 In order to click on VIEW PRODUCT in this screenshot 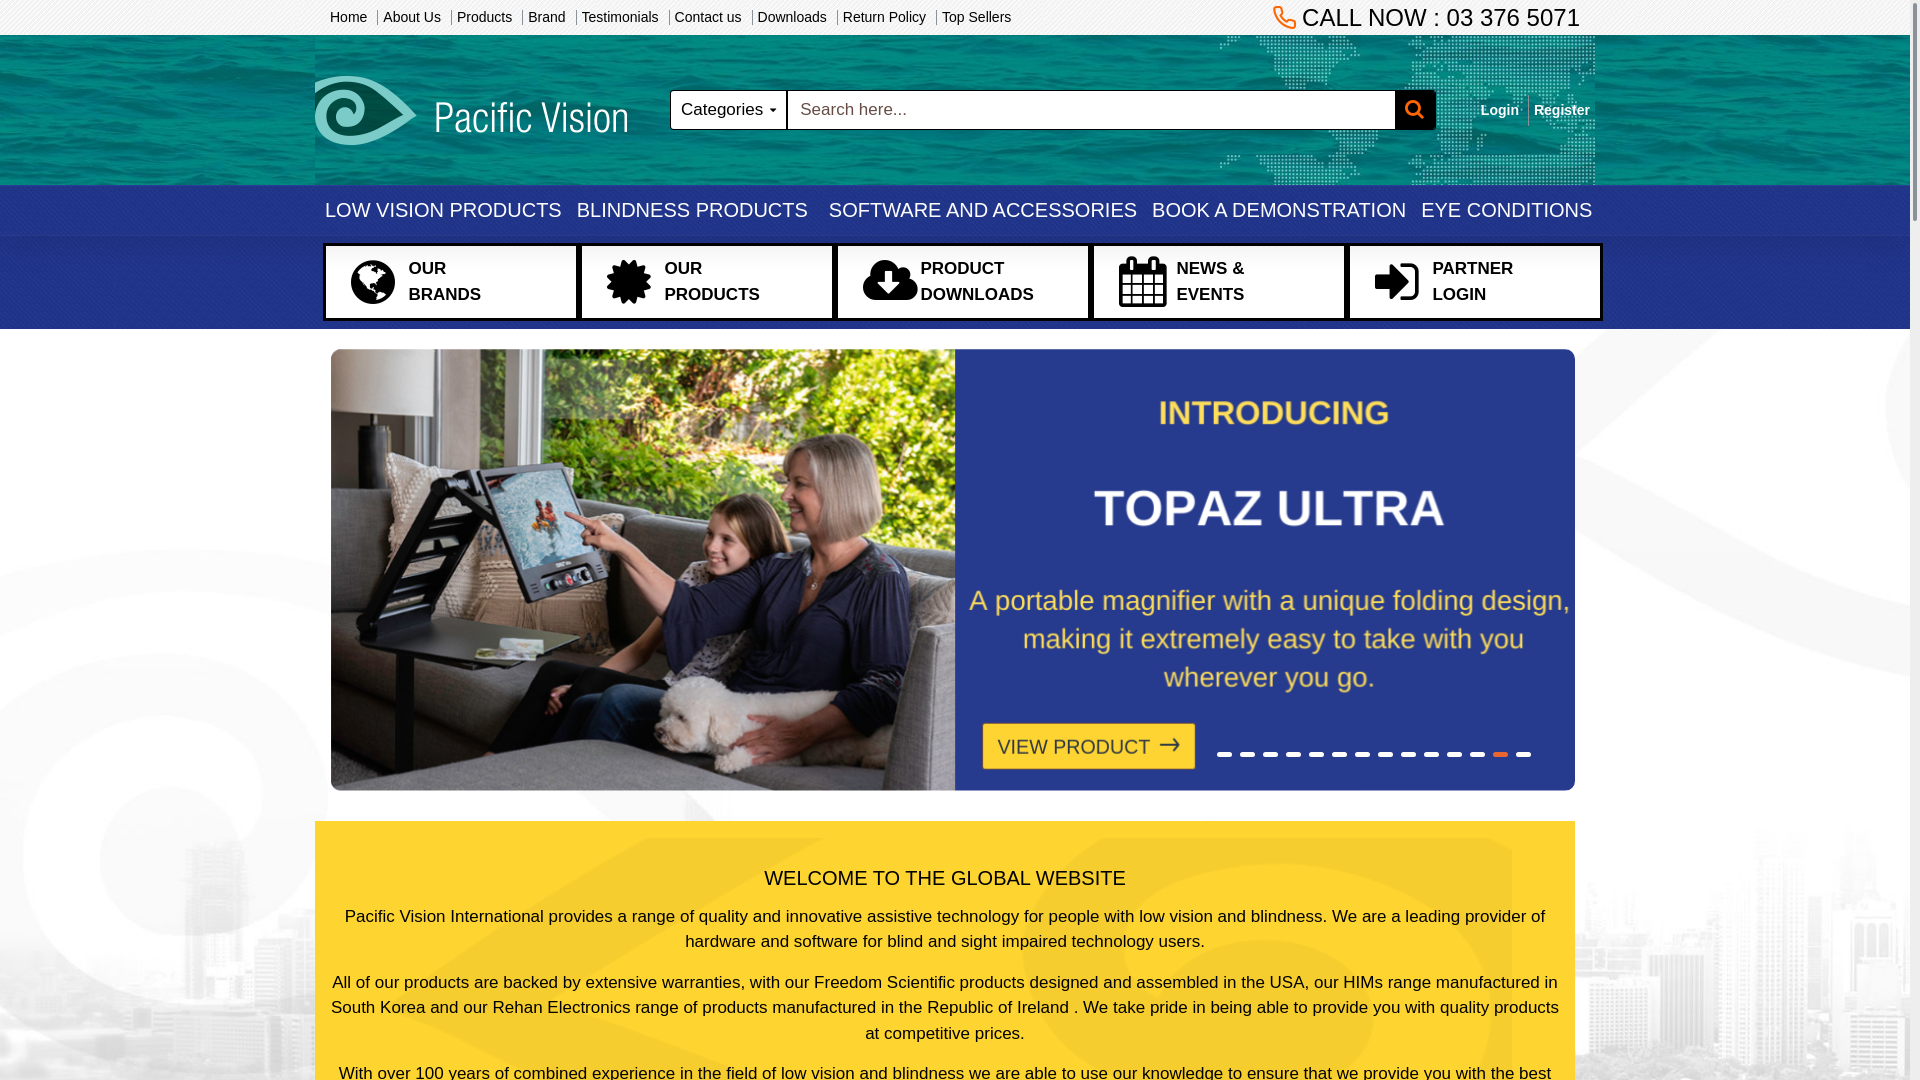, I will do `click(1104, 746)`.